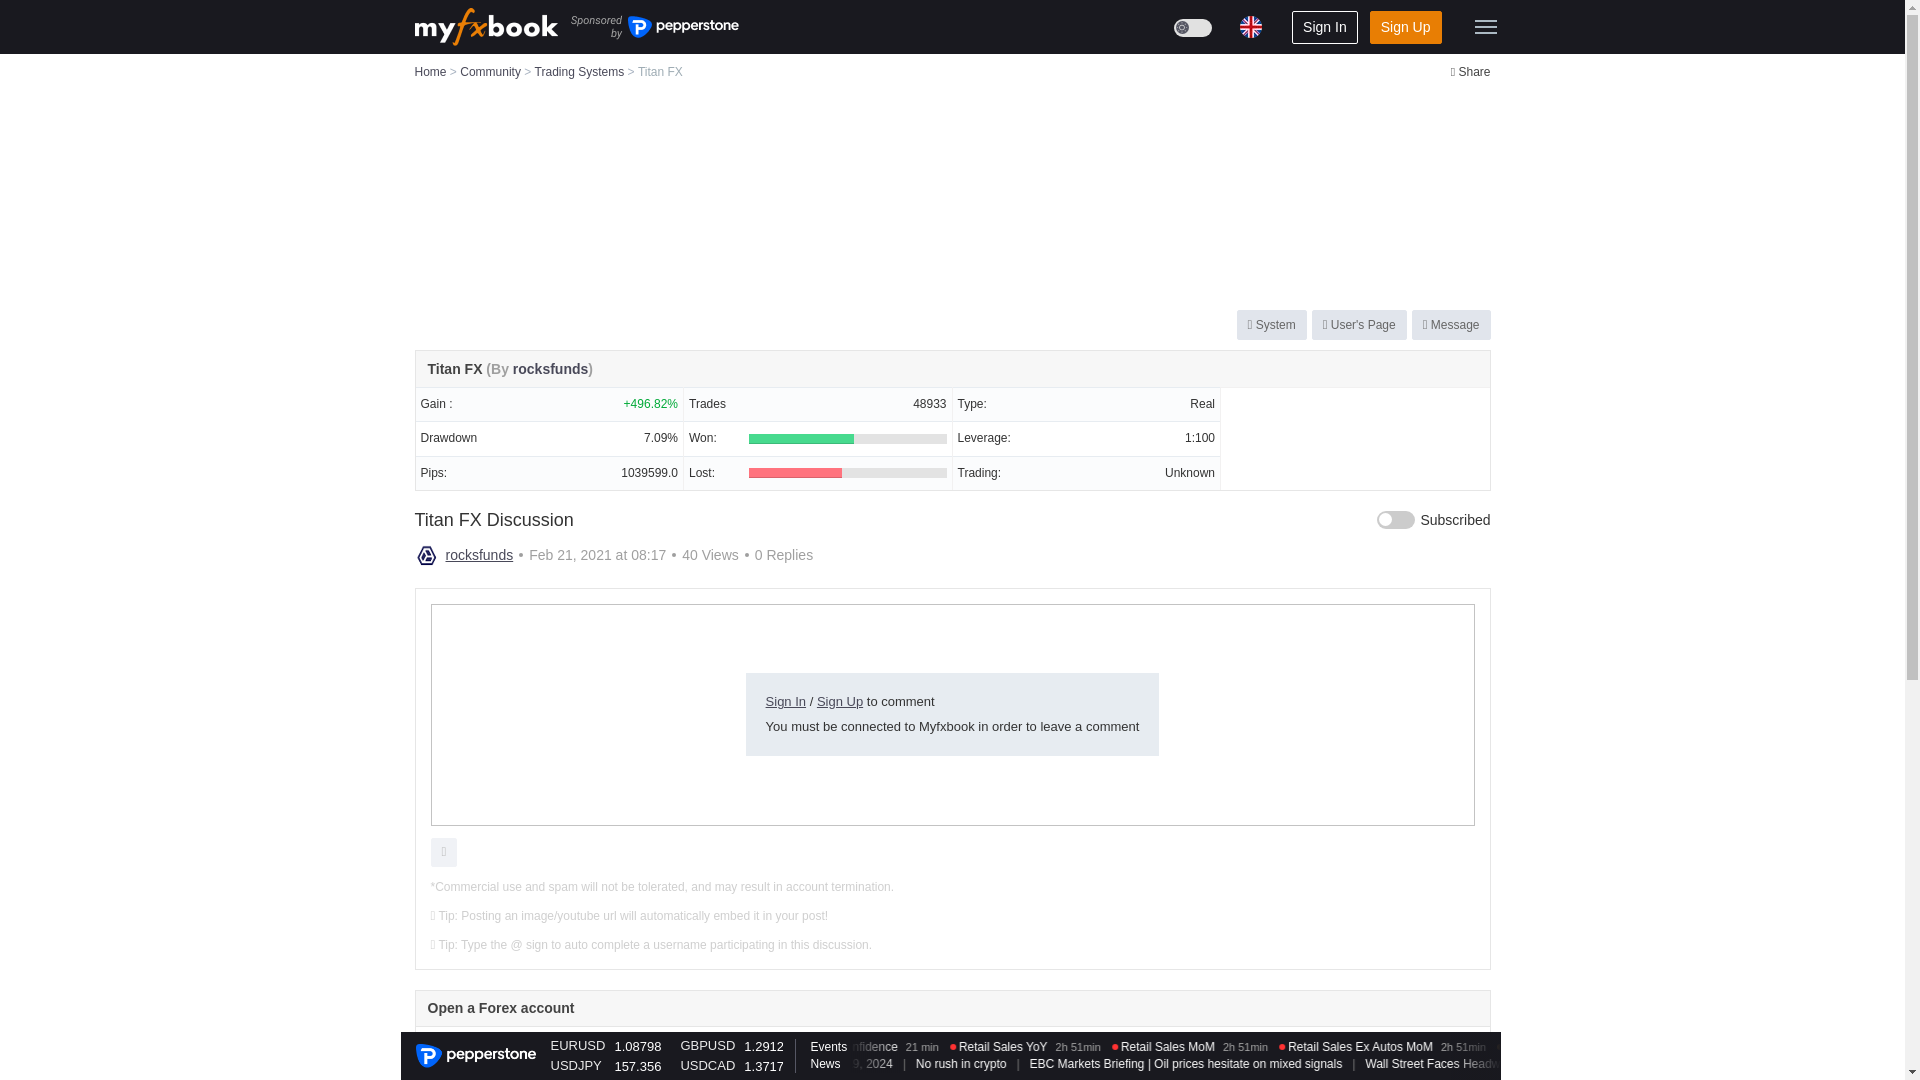 This screenshot has height=1080, width=1920. I want to click on Sign Up, so click(1406, 26).